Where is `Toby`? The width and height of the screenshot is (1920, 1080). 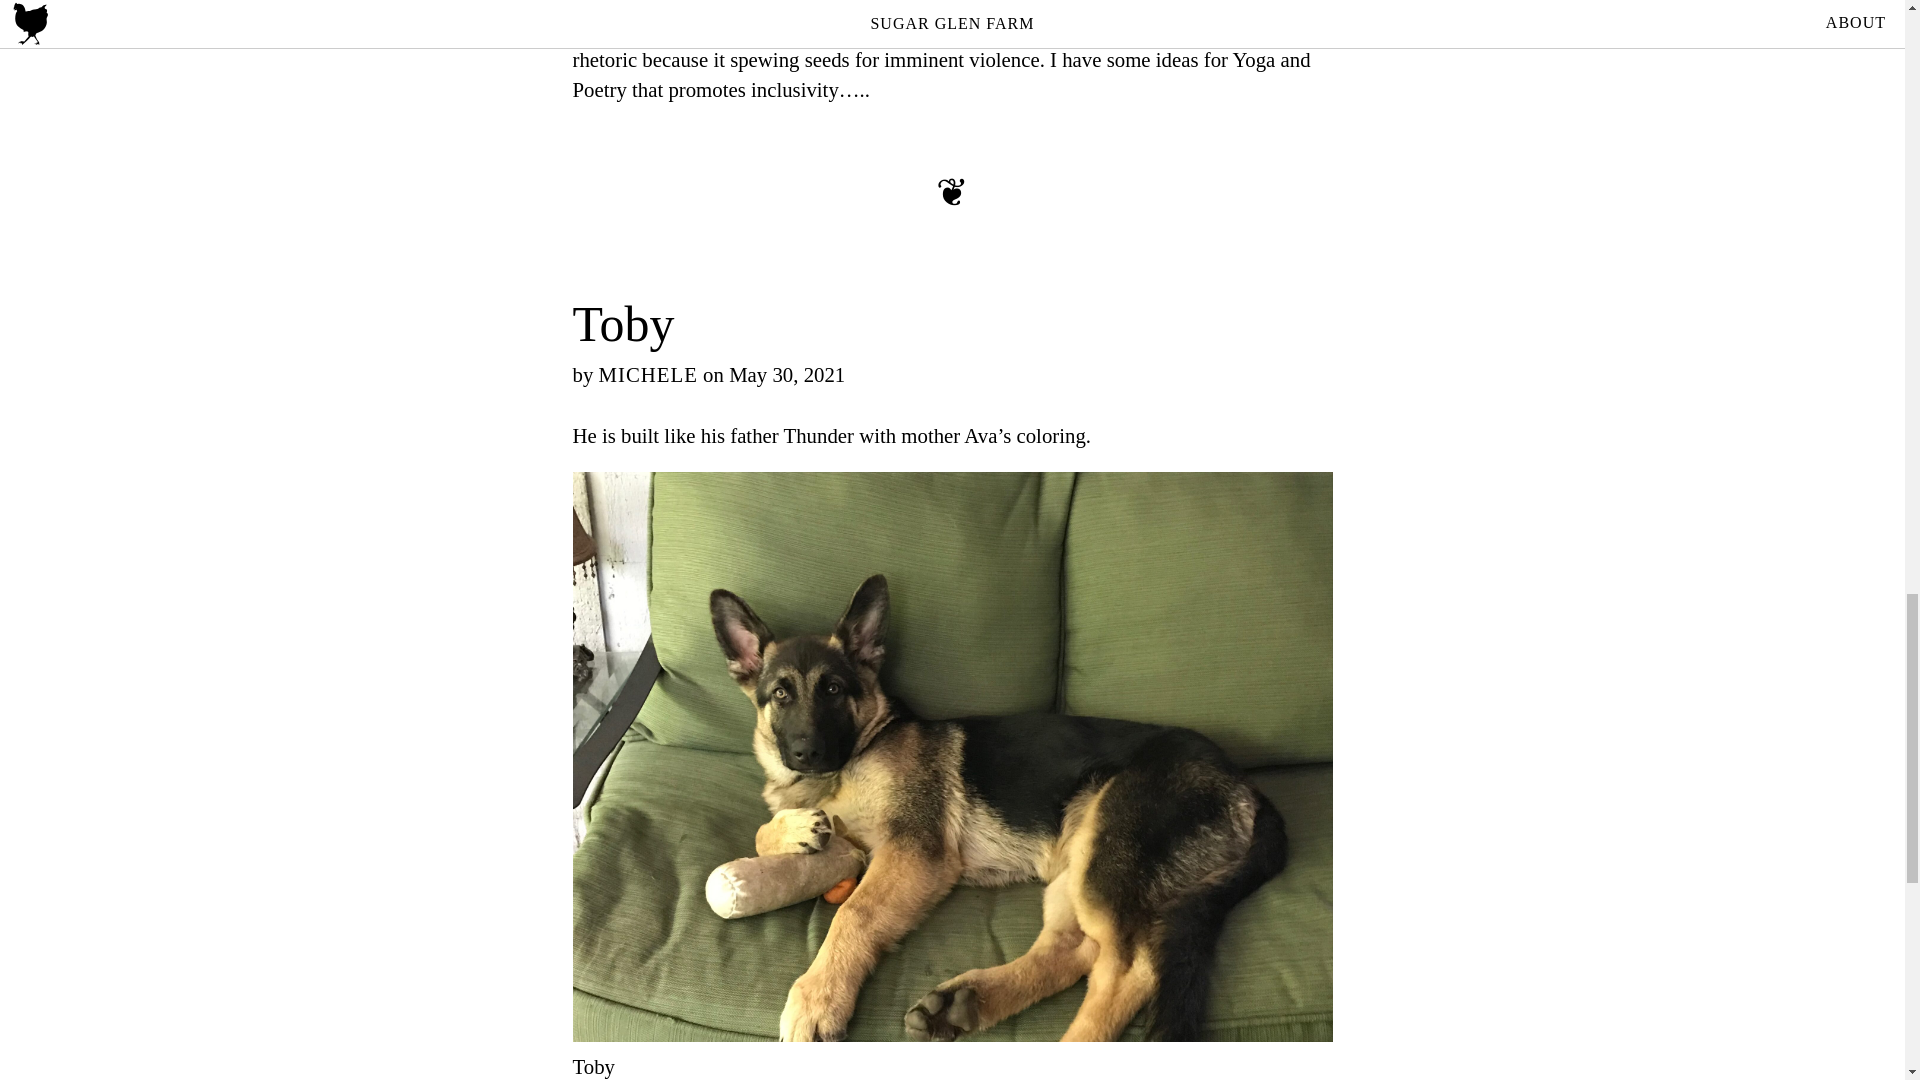
Toby is located at coordinates (622, 324).